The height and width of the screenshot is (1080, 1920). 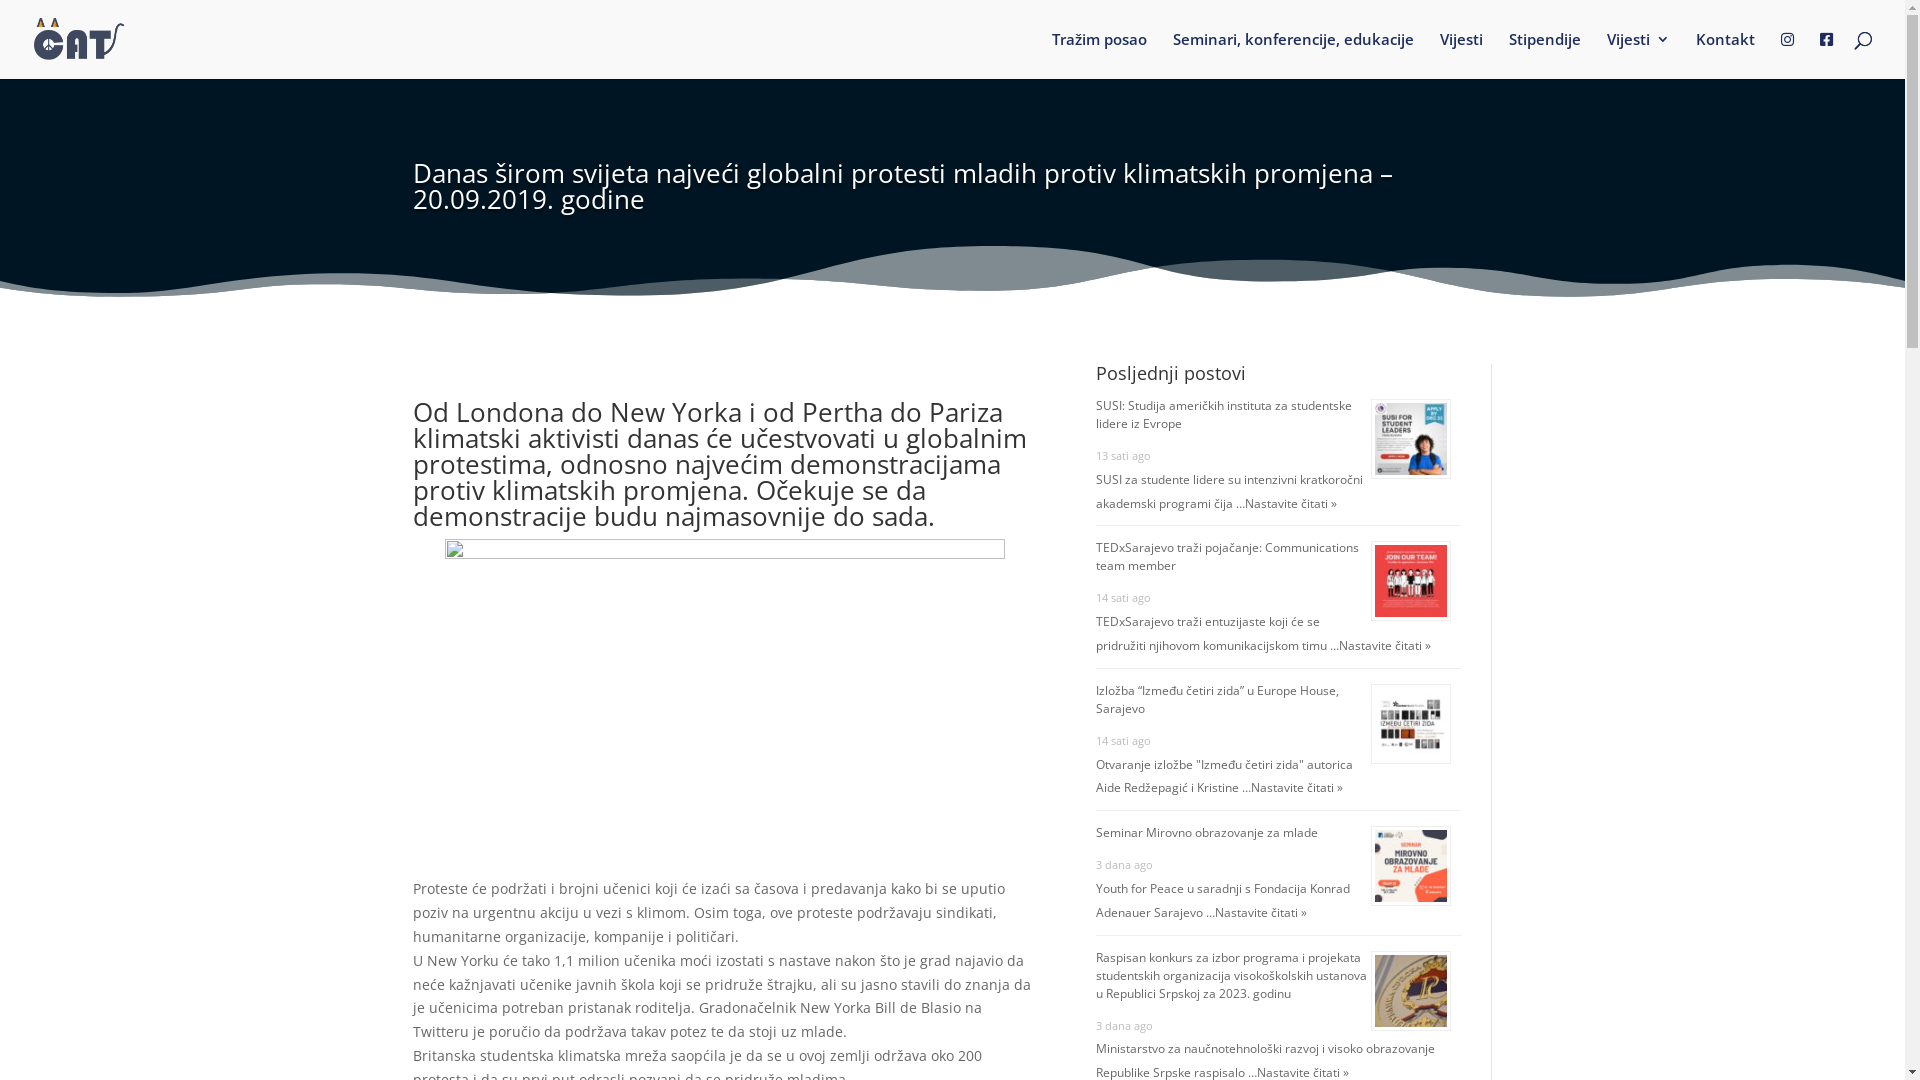 I want to click on Kontakt, so click(x=1726, y=54).